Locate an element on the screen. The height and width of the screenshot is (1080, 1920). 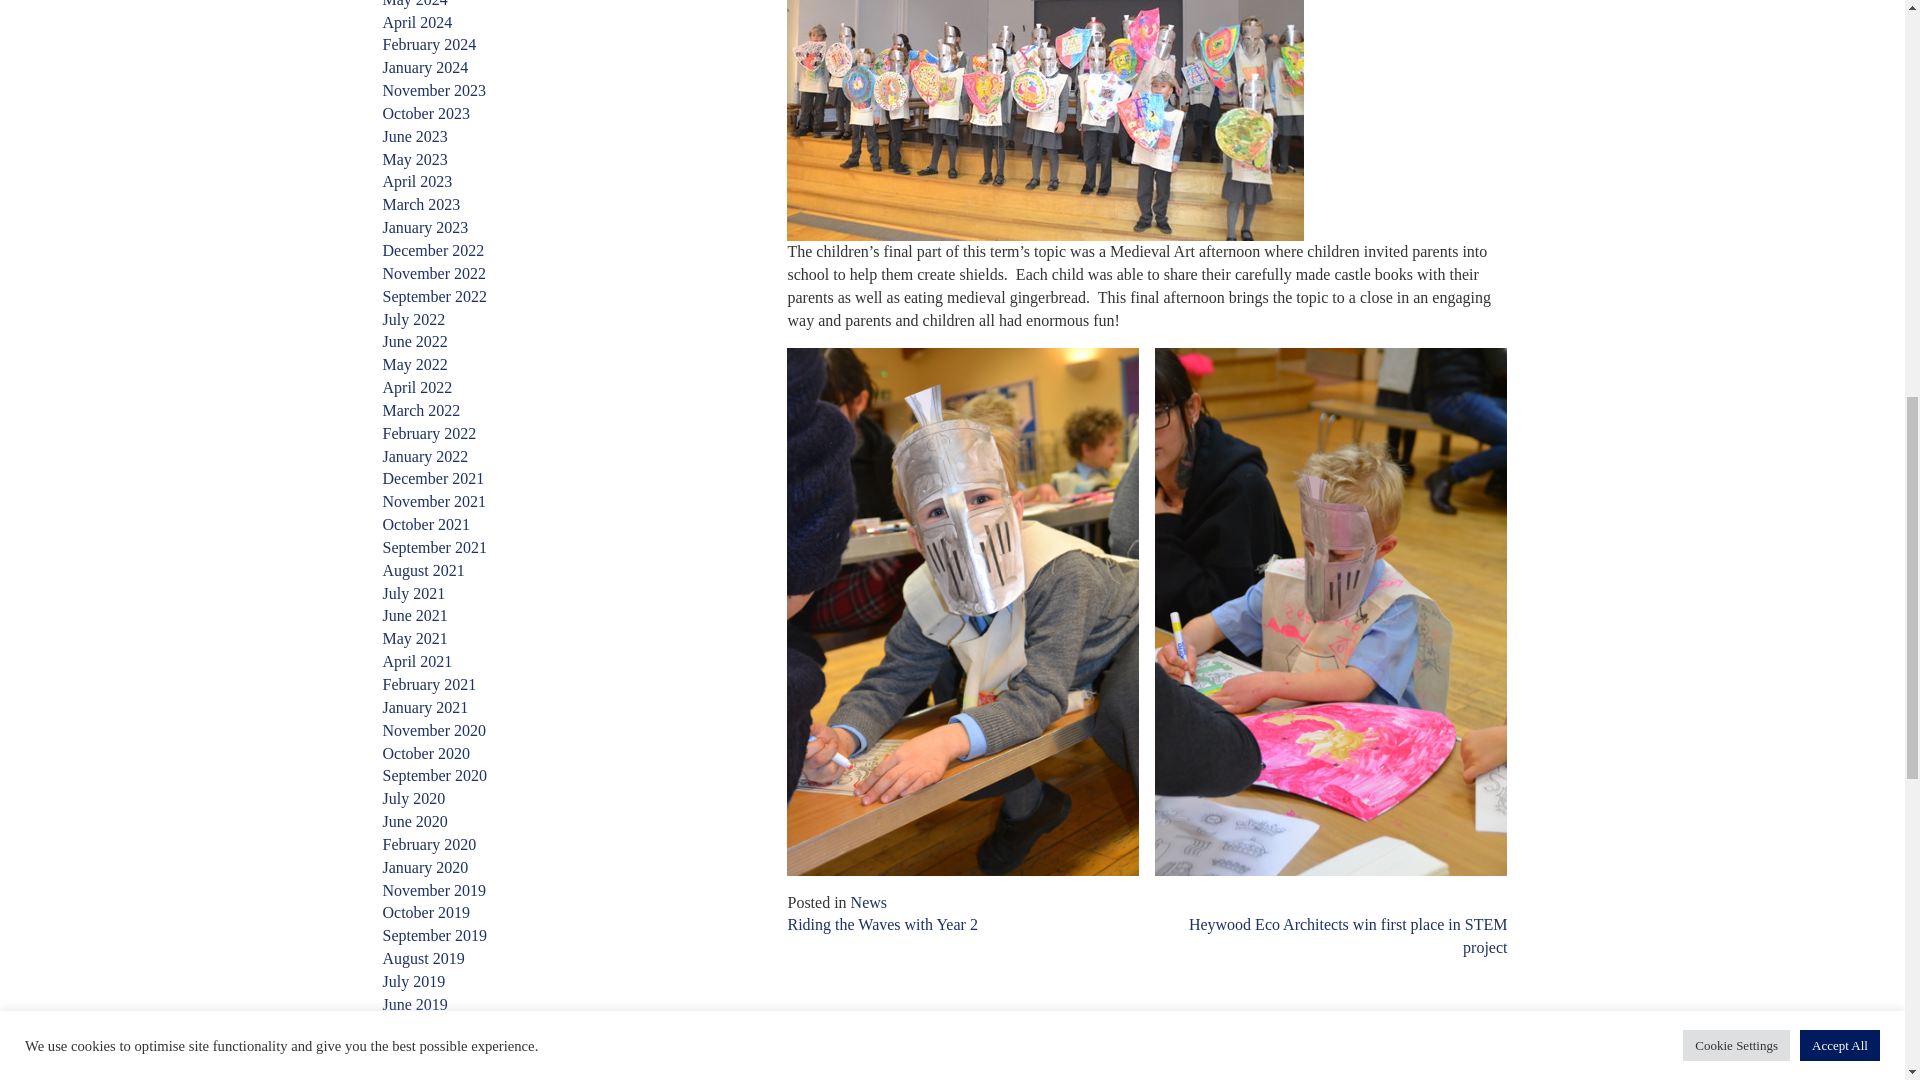
April 2024 is located at coordinates (416, 22).